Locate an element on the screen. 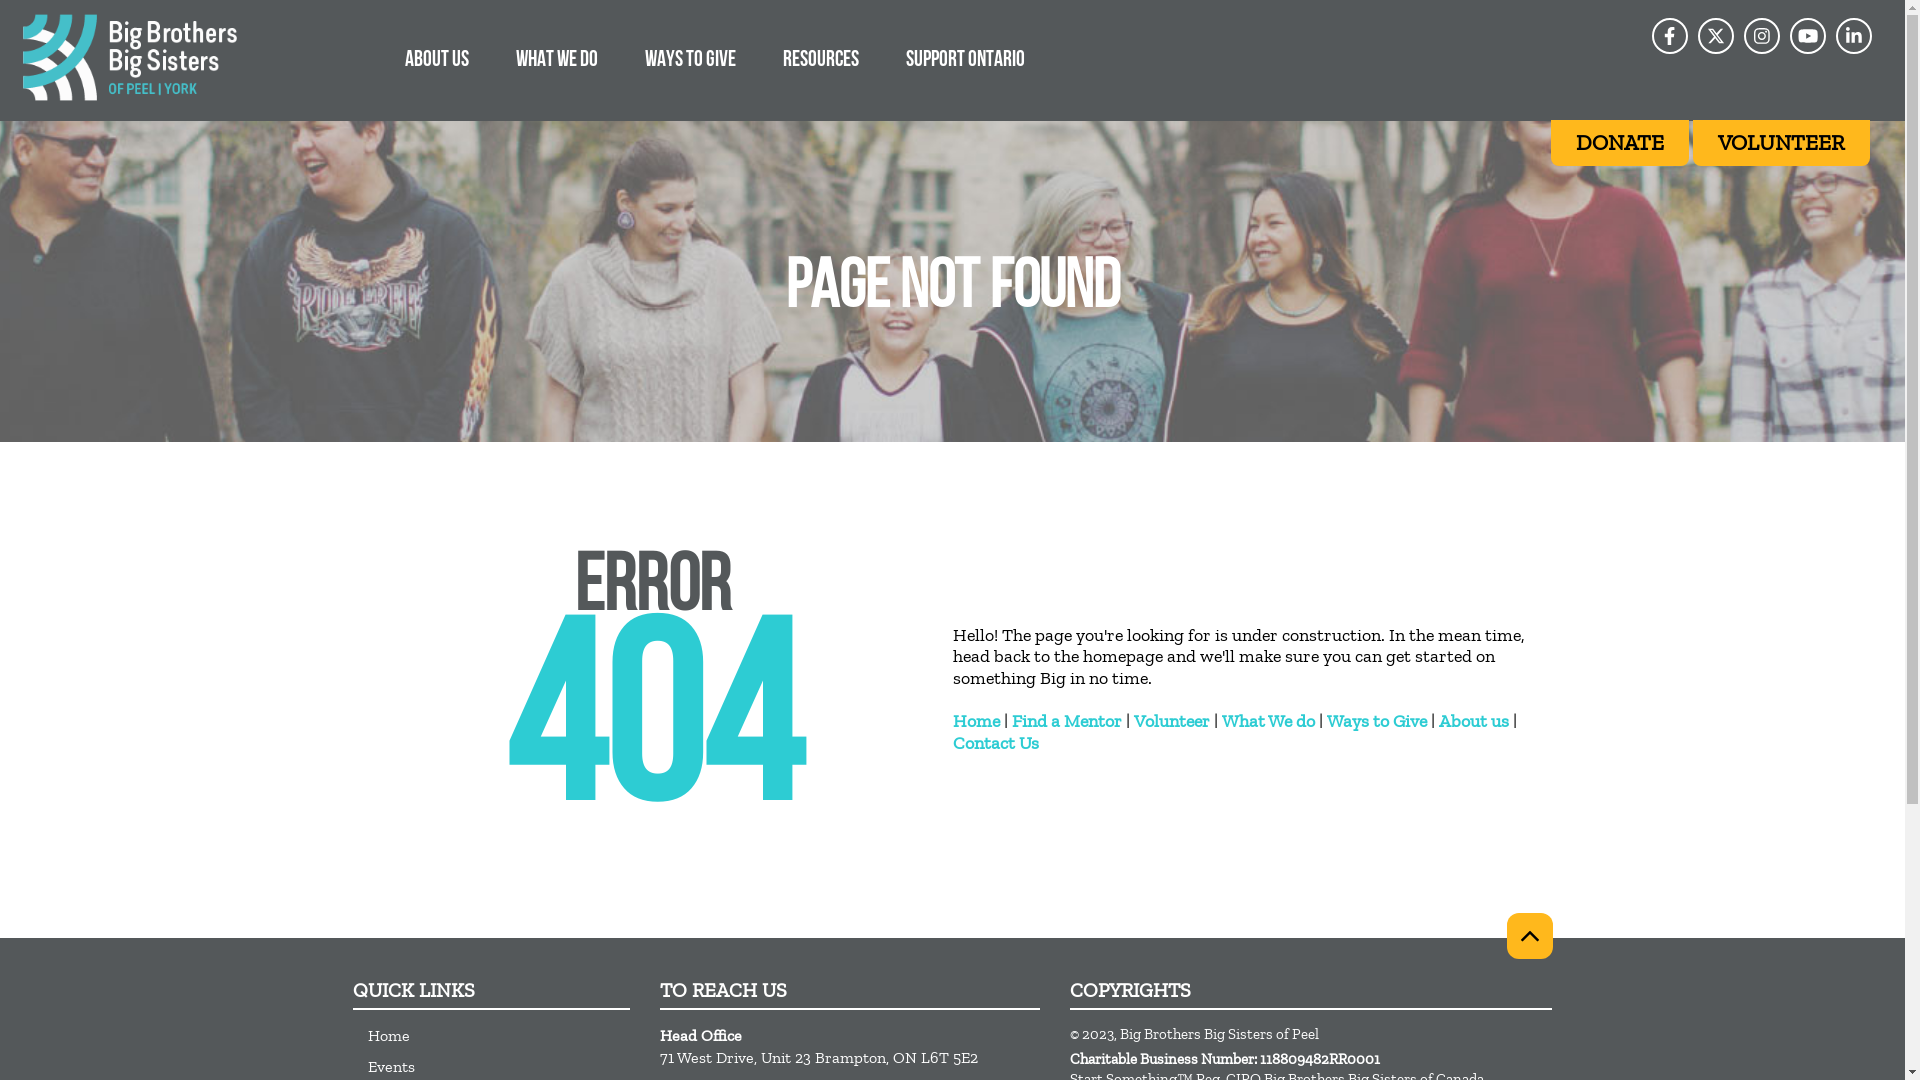 This screenshot has width=1920, height=1080. SUPPORT ONTARIO is located at coordinates (966, 58).